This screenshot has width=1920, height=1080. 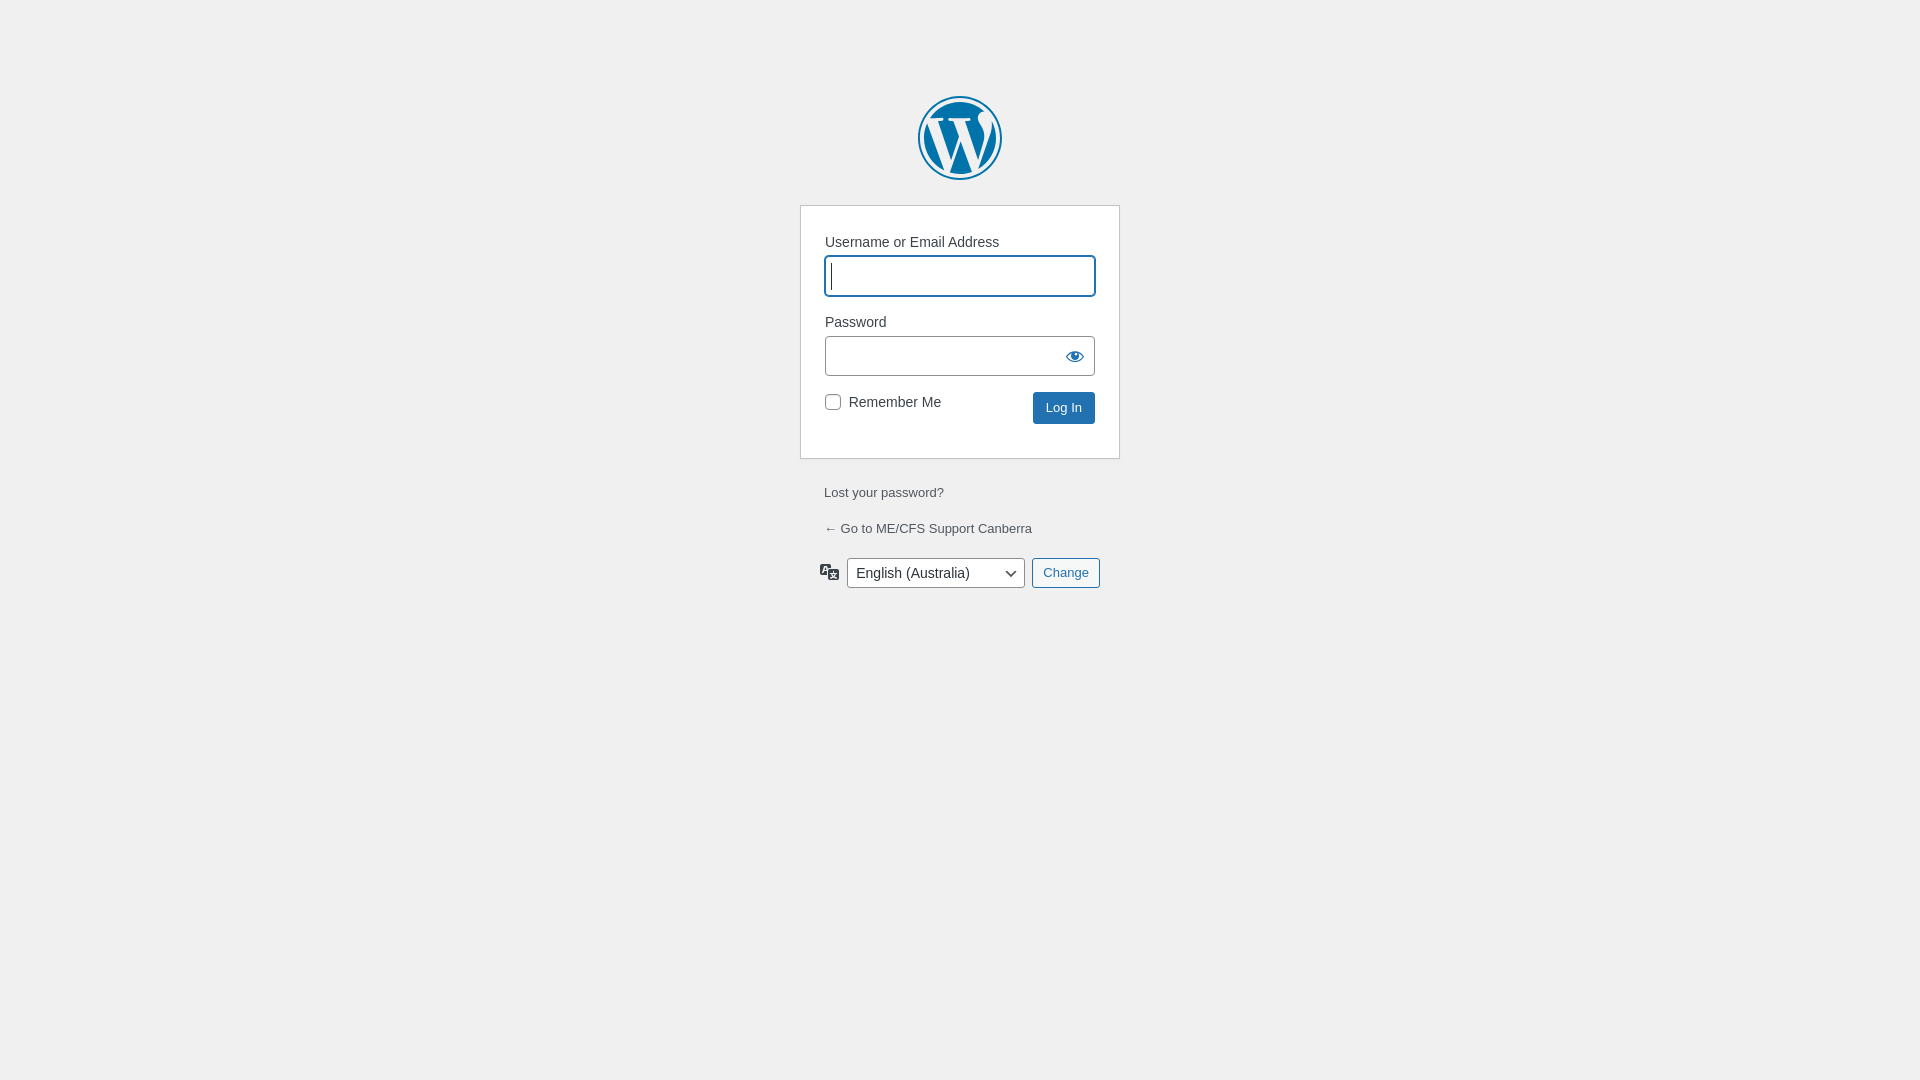 I want to click on Change, so click(x=1066, y=573).